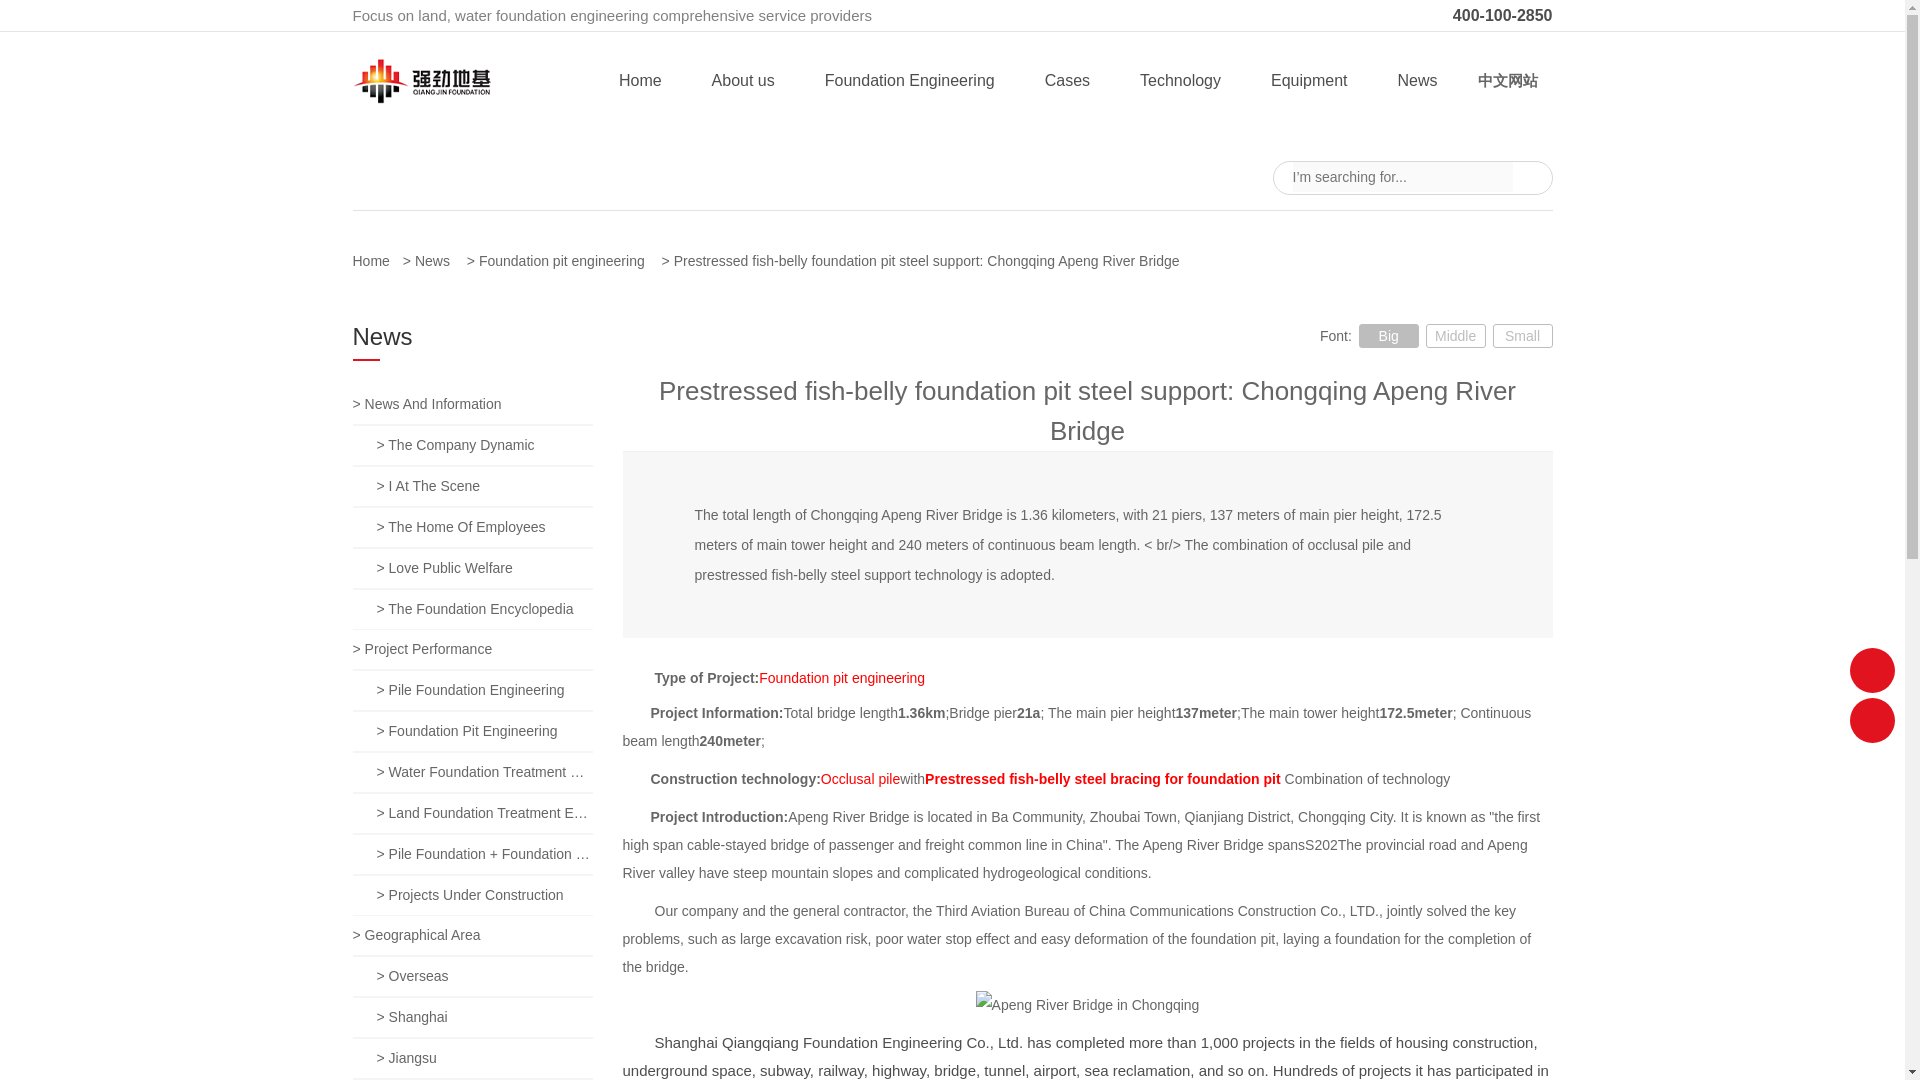  What do you see at coordinates (1102, 779) in the screenshot?
I see `Prestressed fish-belly steel bracing for foundation pit` at bounding box center [1102, 779].